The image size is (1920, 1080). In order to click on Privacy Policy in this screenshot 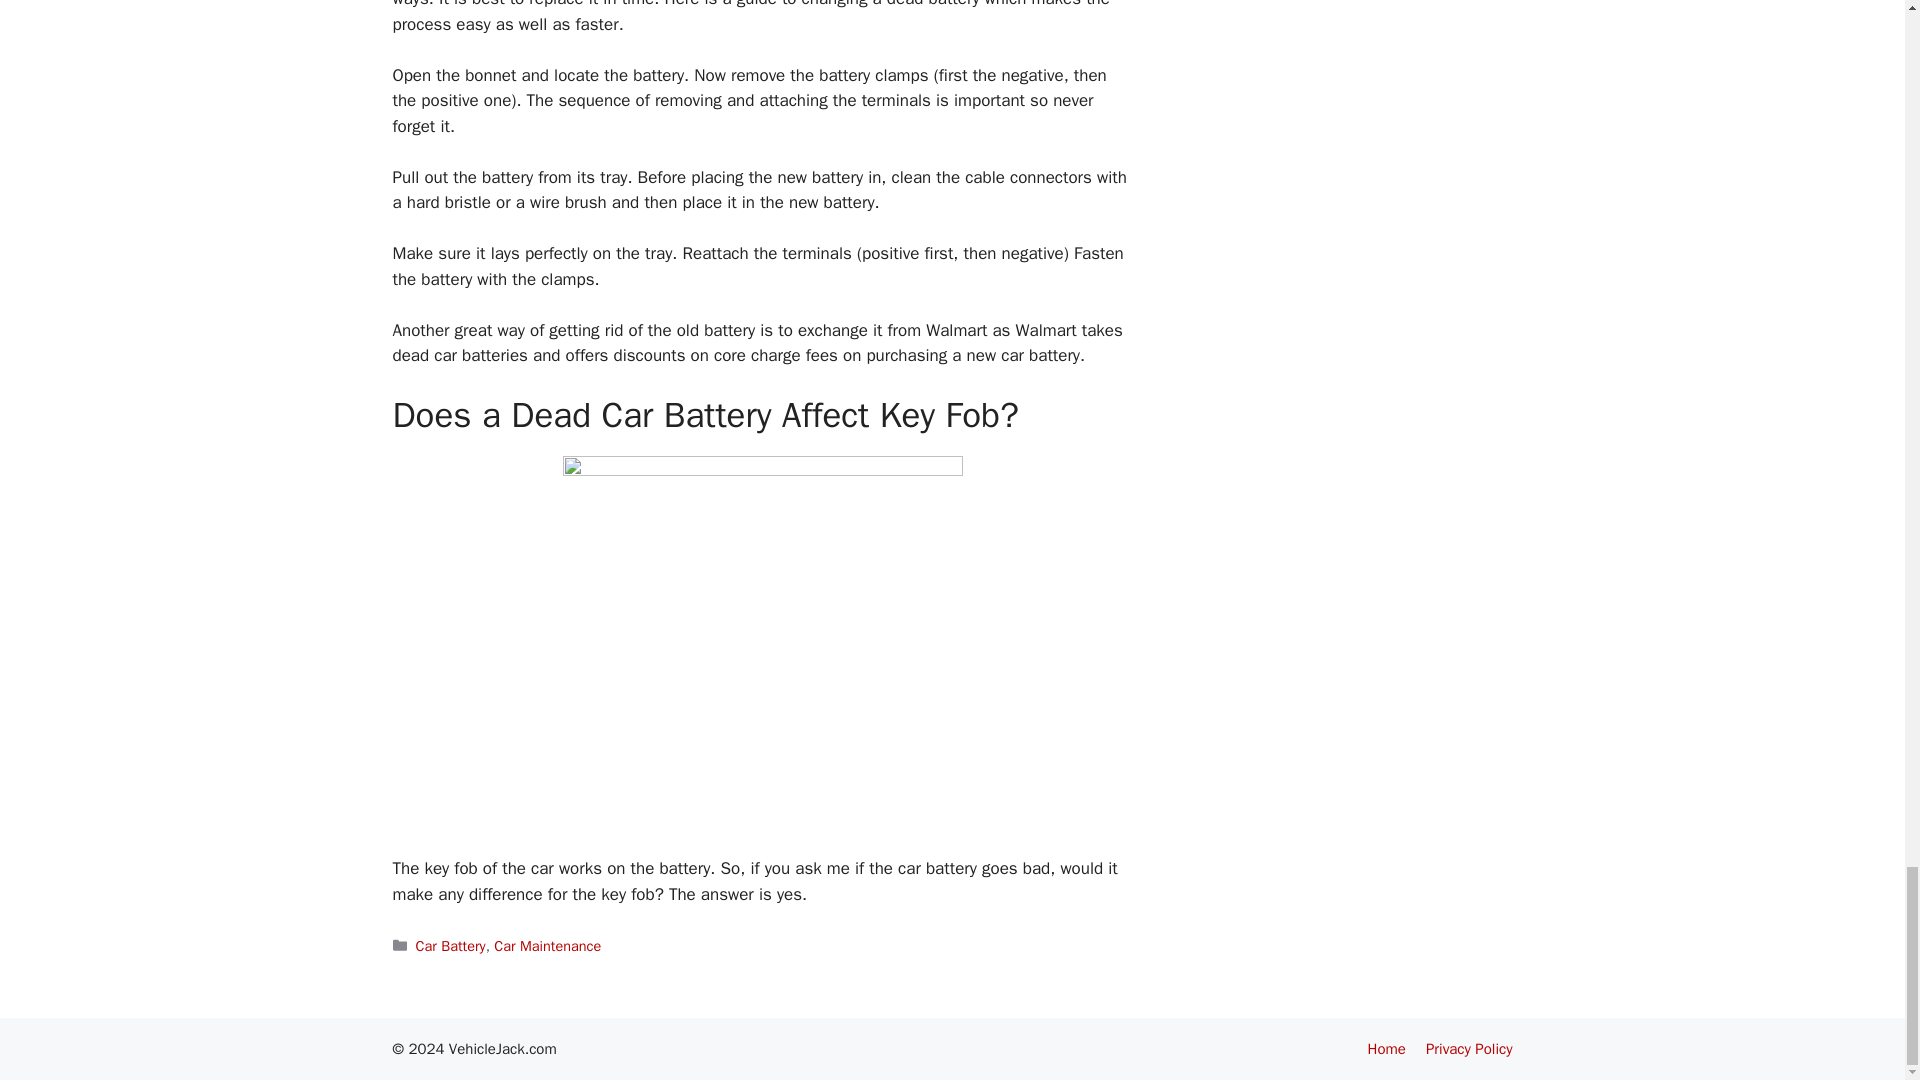, I will do `click(1469, 1049)`.